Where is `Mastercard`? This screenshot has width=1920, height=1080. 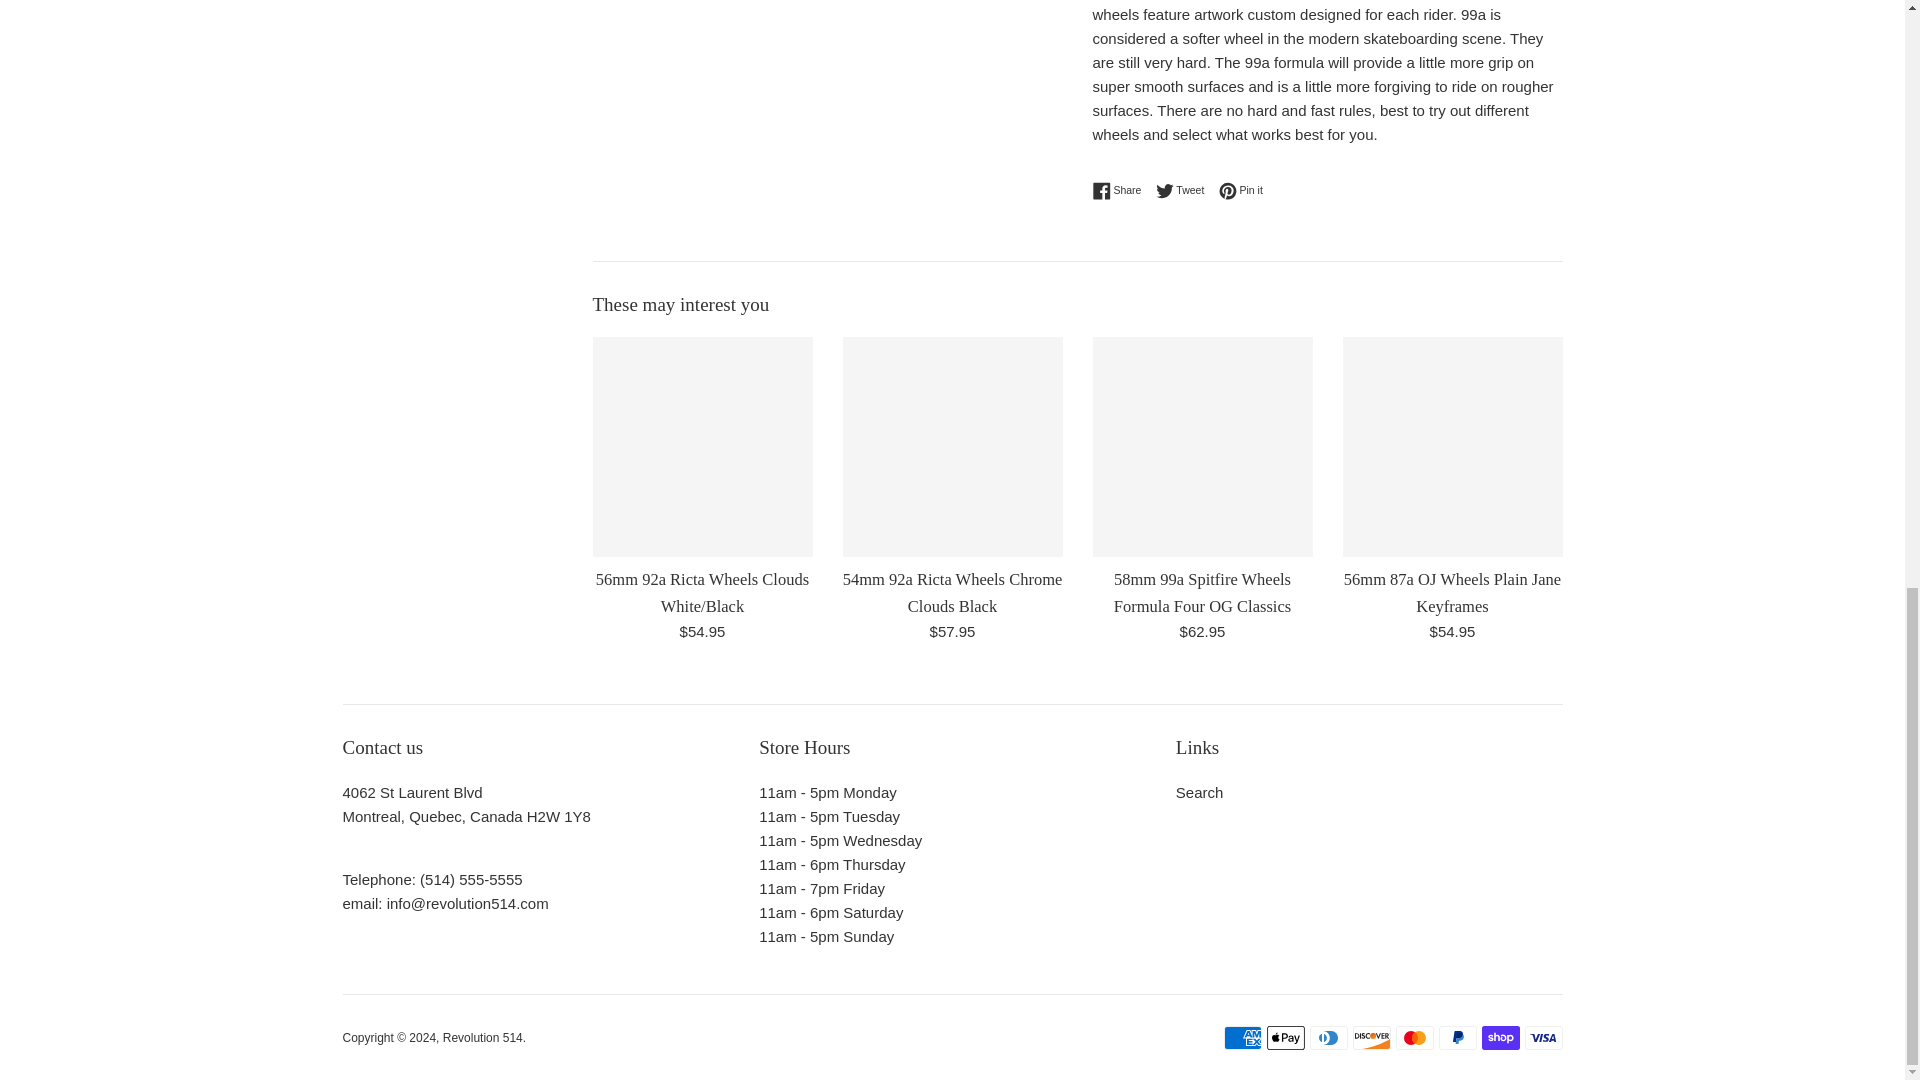 Mastercard is located at coordinates (1414, 1038).